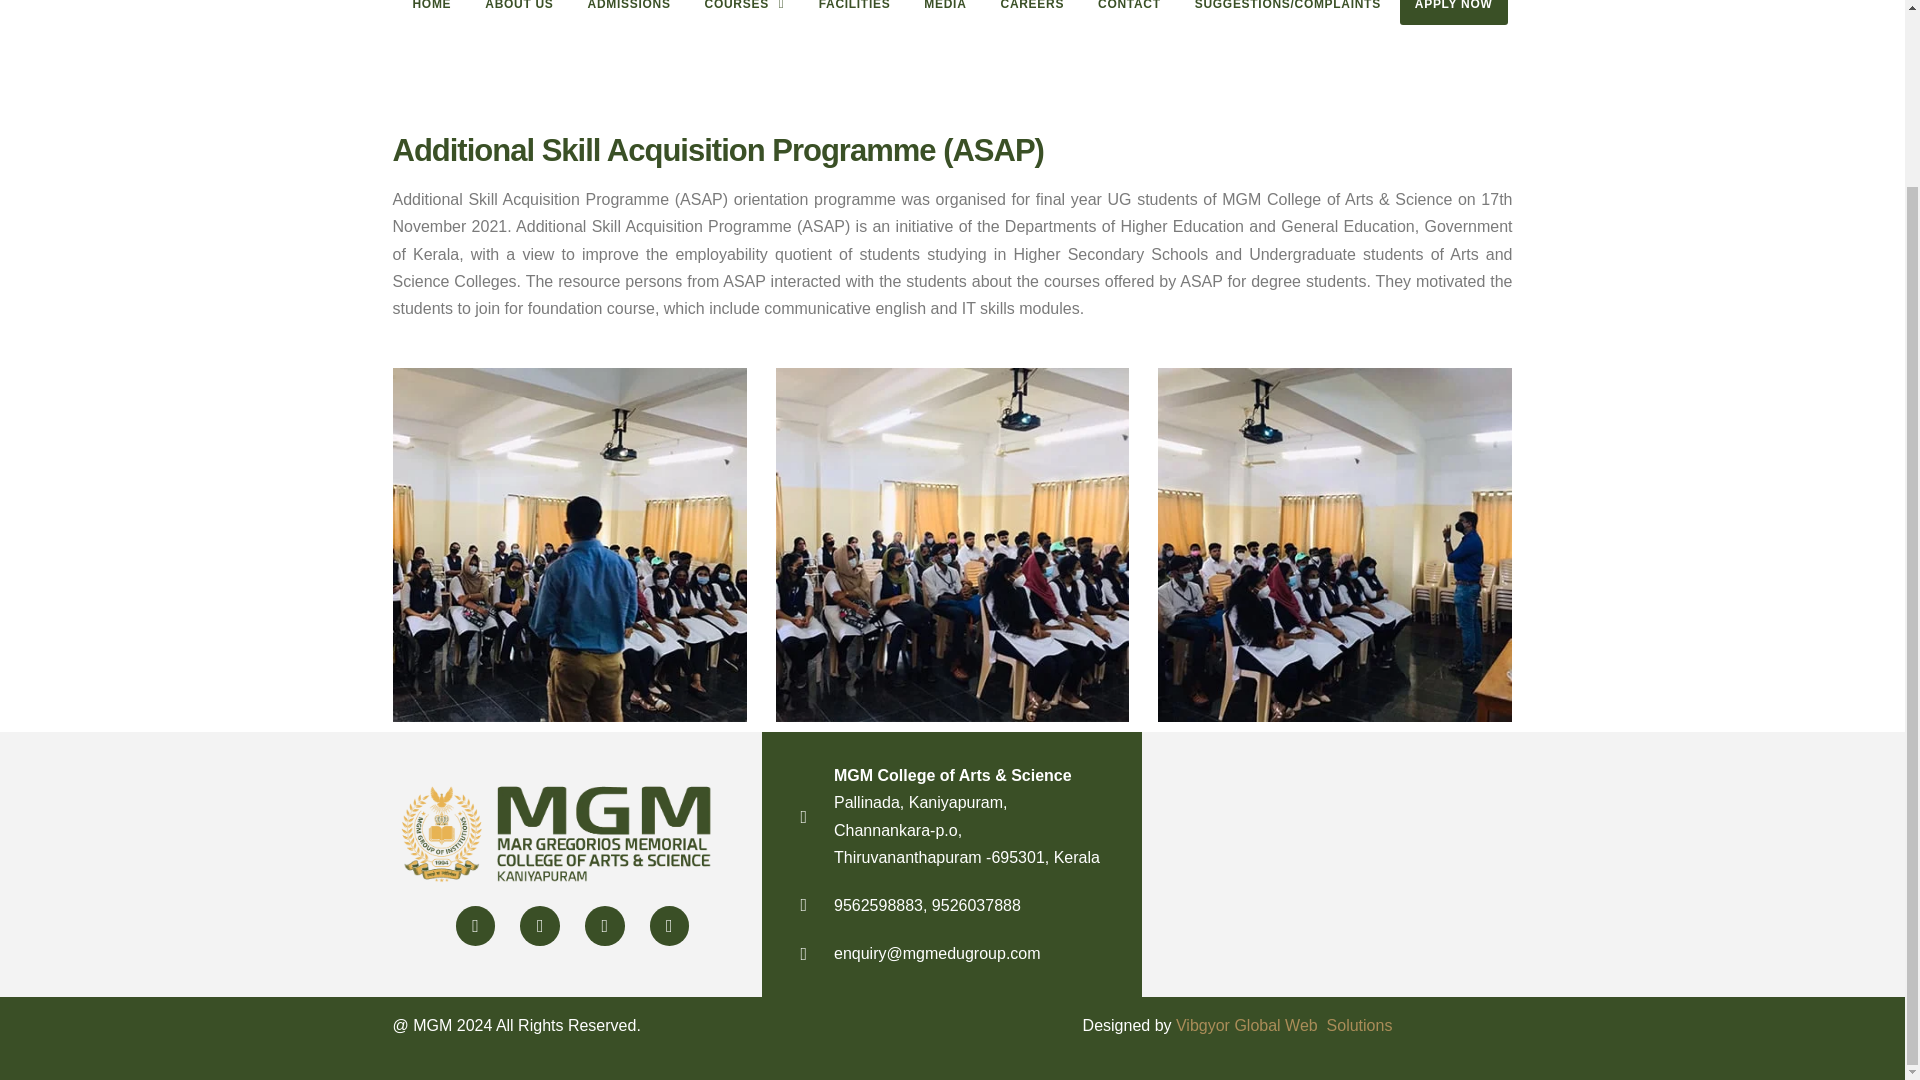  What do you see at coordinates (519, 12) in the screenshot?
I see `ABOUT US` at bounding box center [519, 12].